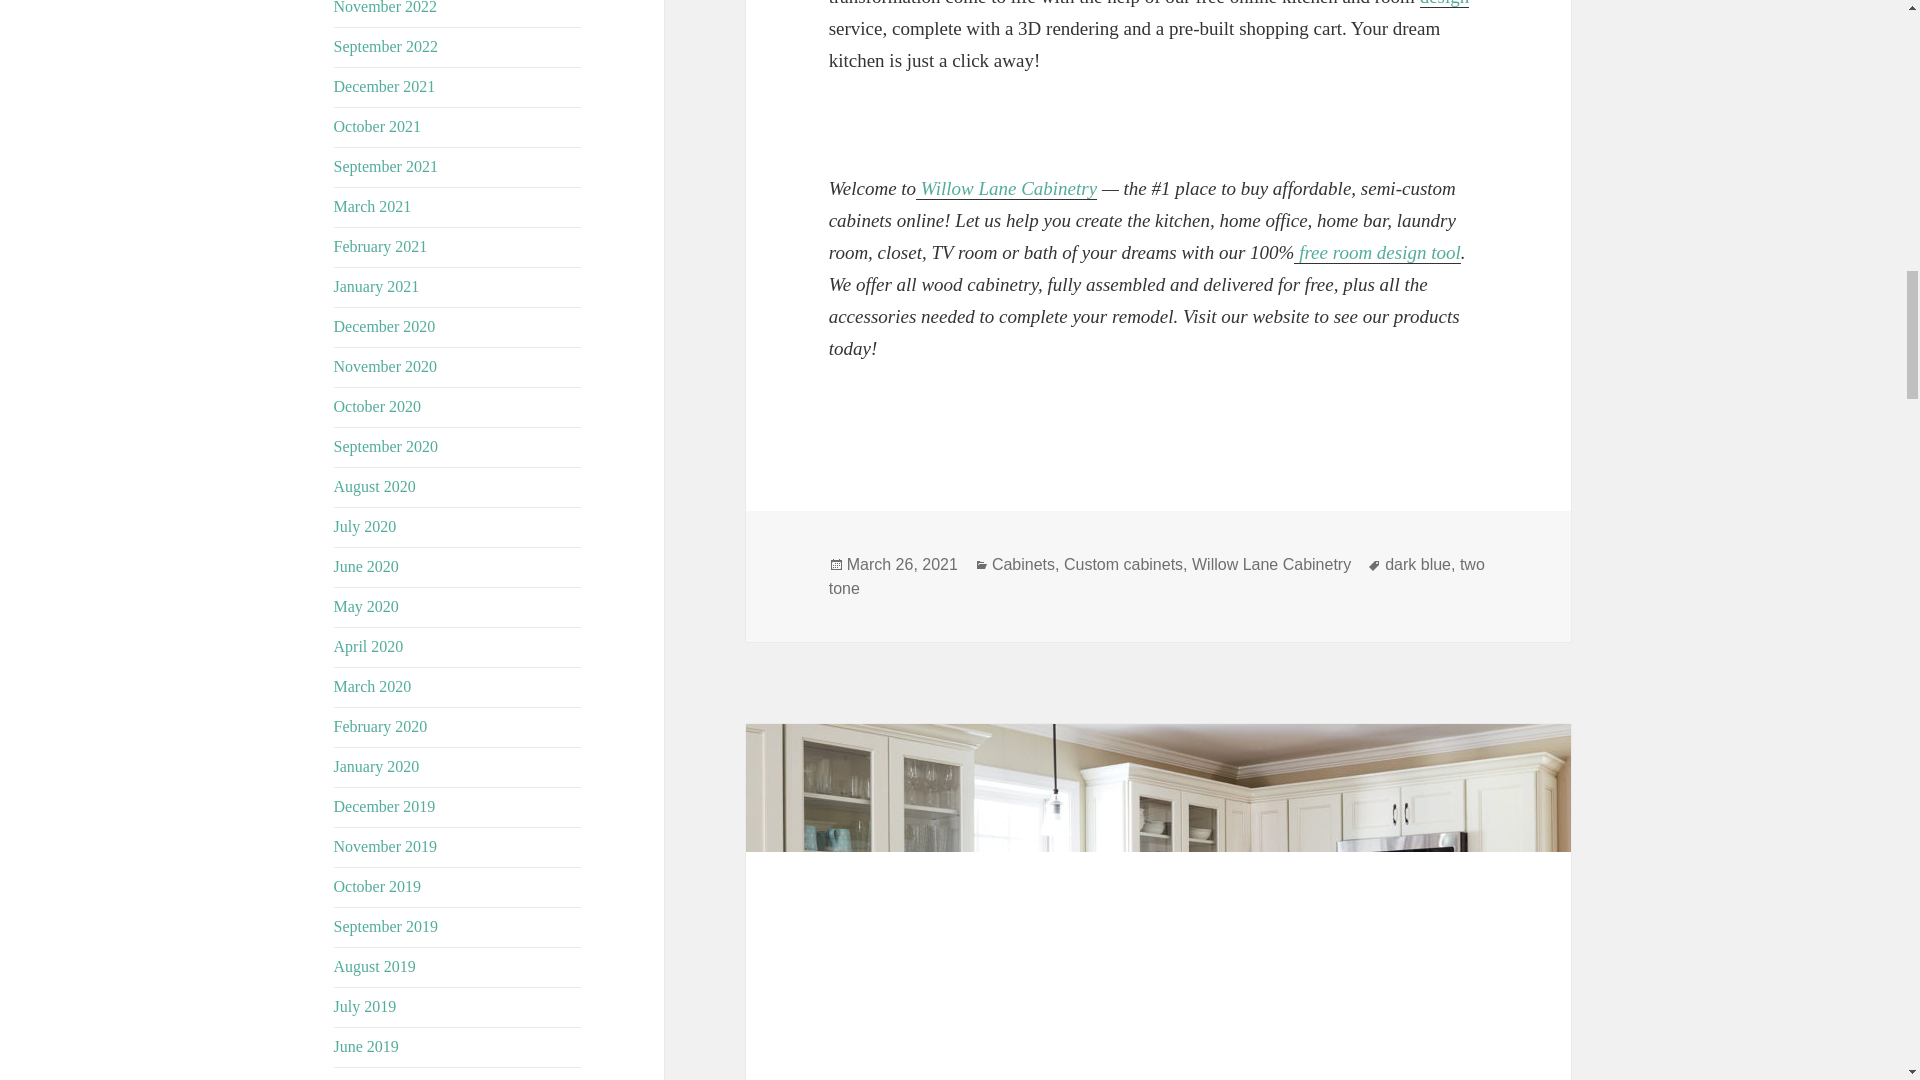  Describe the element at coordinates (386, 8) in the screenshot. I see `November 2022` at that location.